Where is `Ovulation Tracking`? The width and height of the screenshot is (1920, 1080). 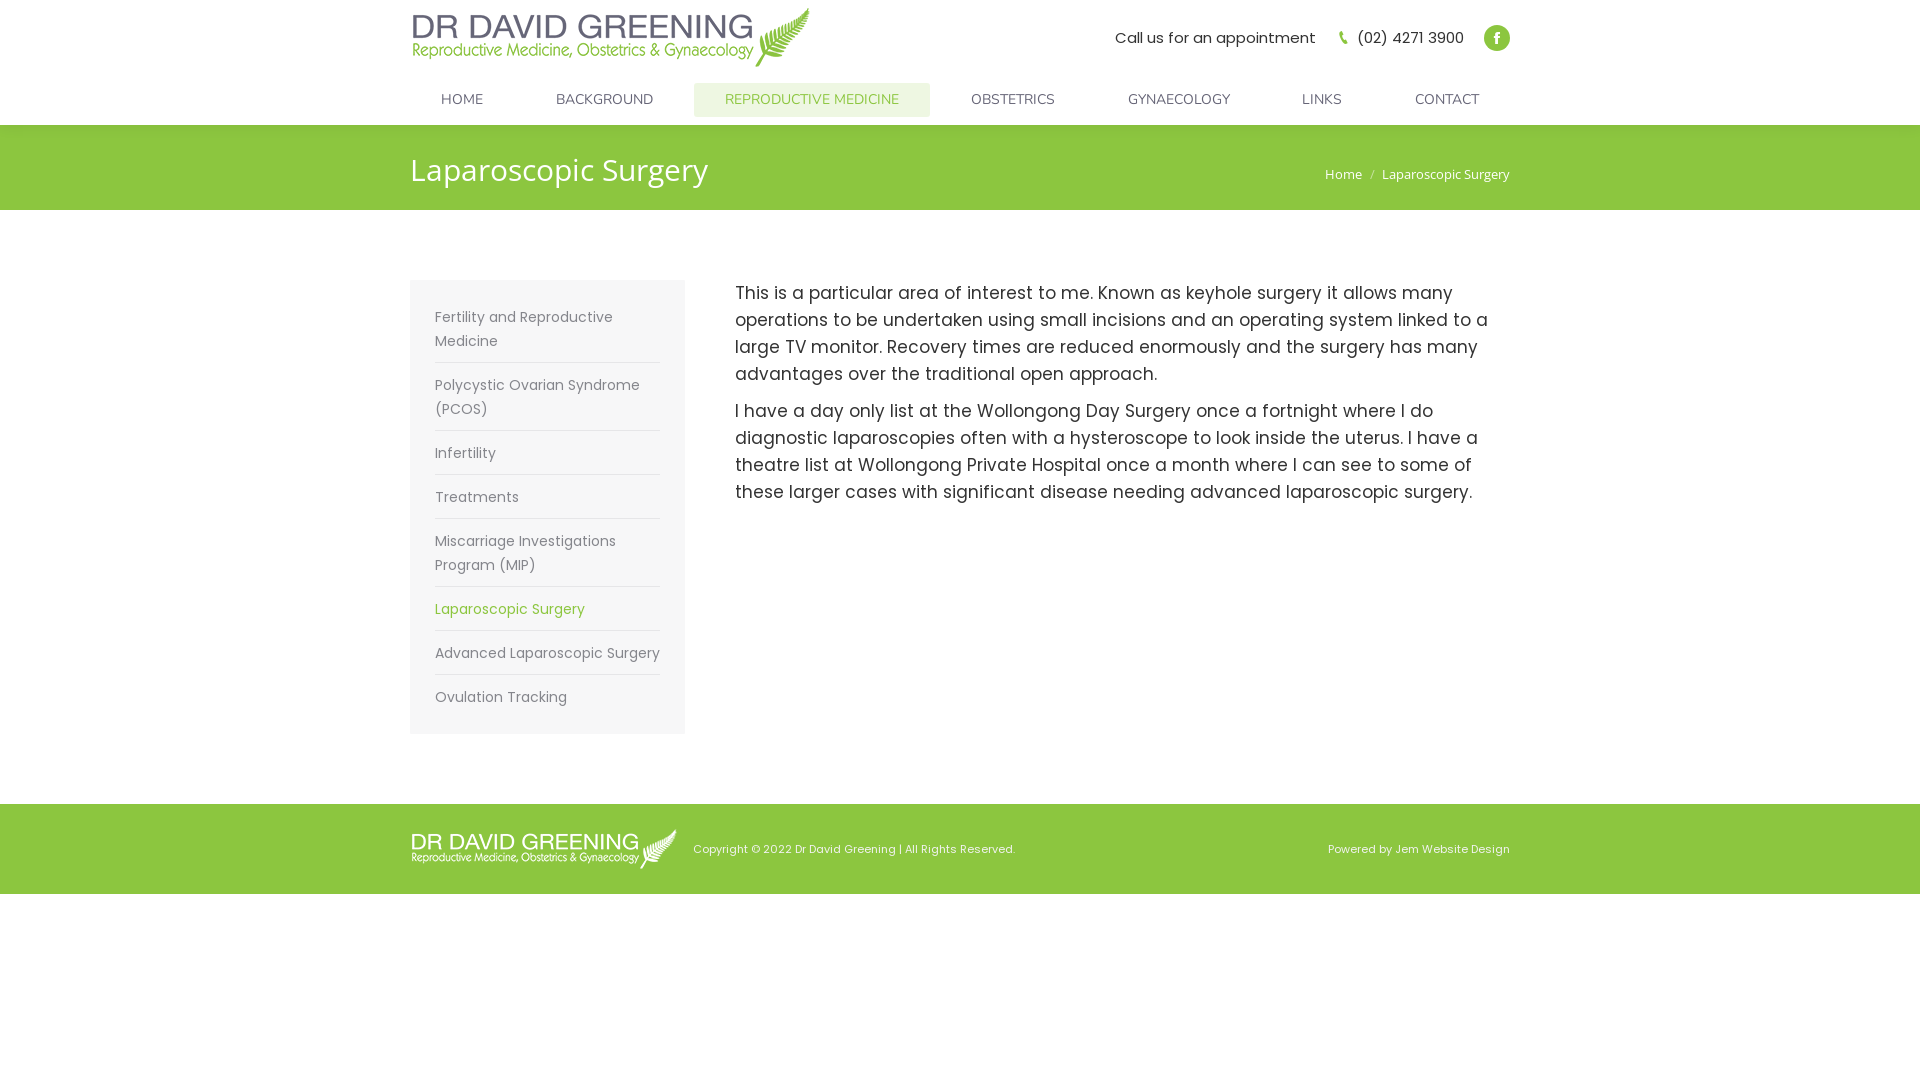 Ovulation Tracking is located at coordinates (501, 697).